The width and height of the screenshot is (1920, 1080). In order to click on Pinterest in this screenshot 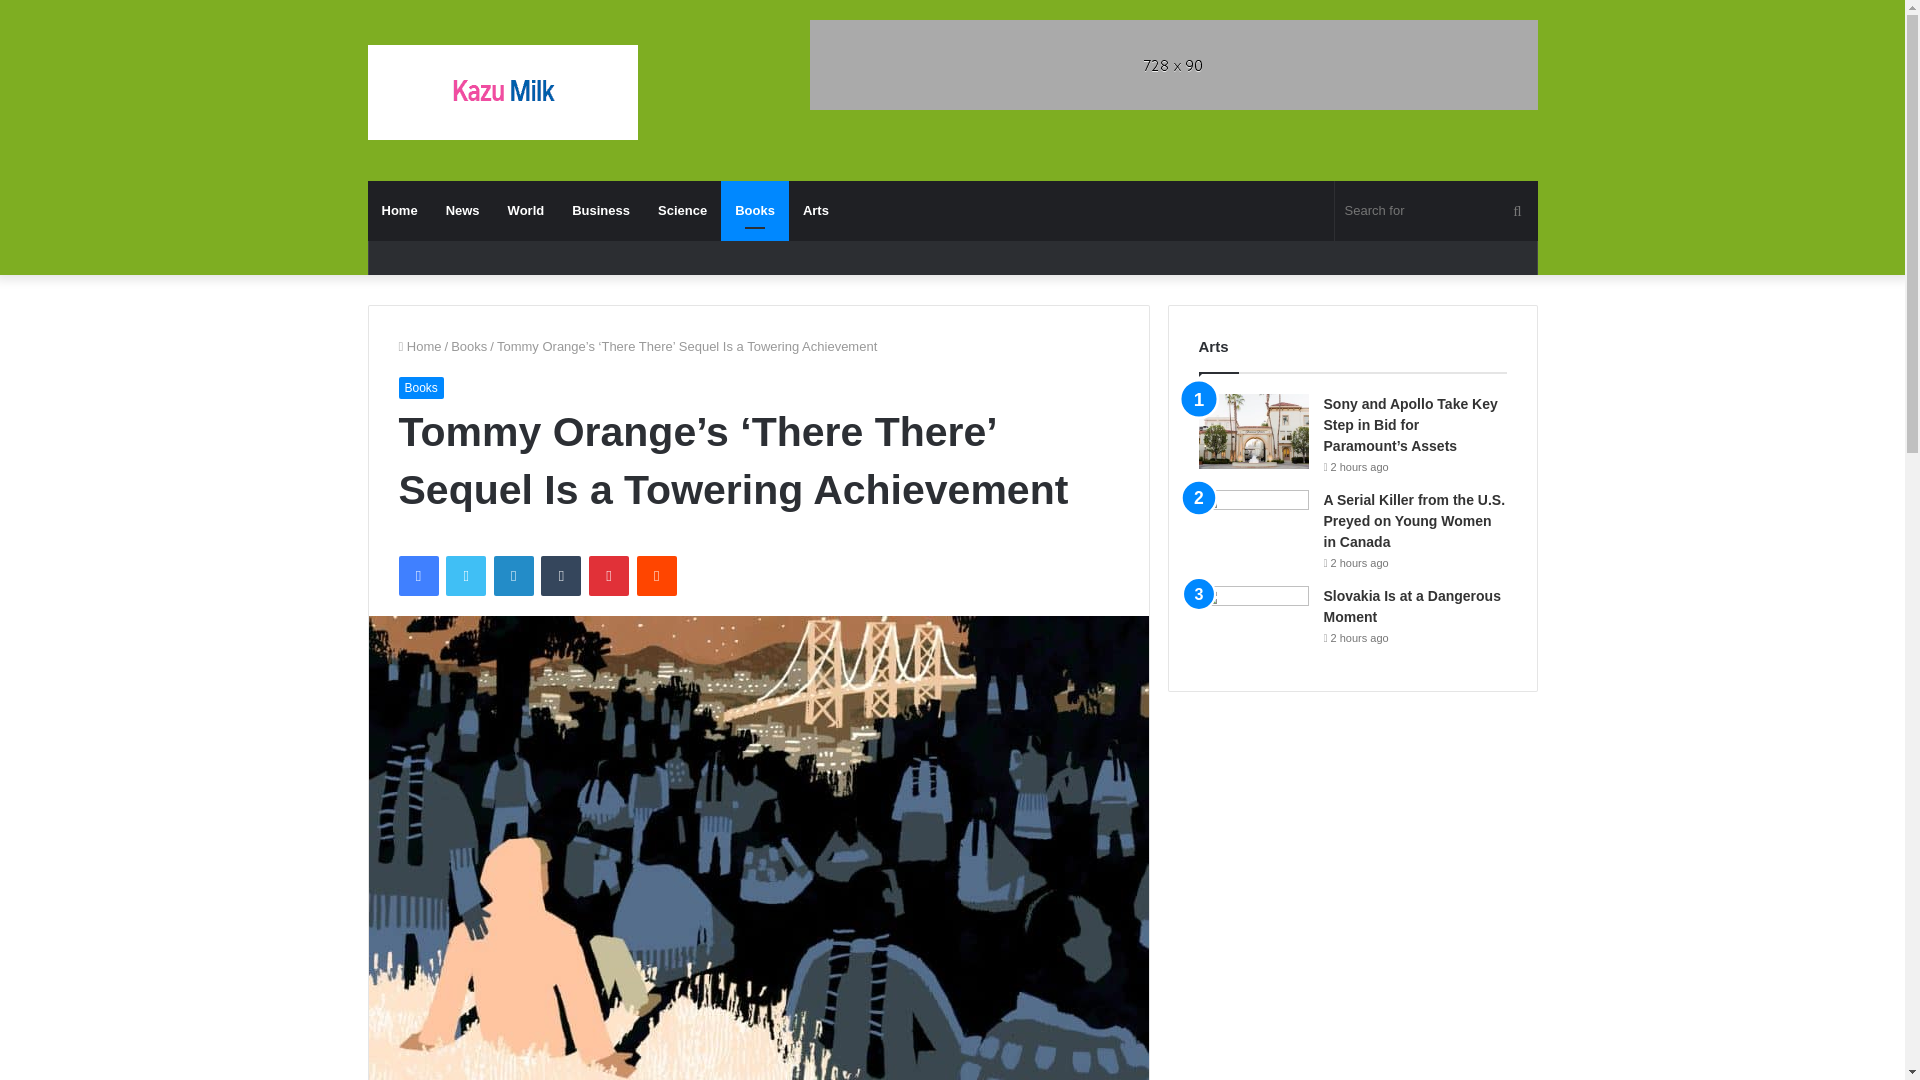, I will do `click(609, 576)`.